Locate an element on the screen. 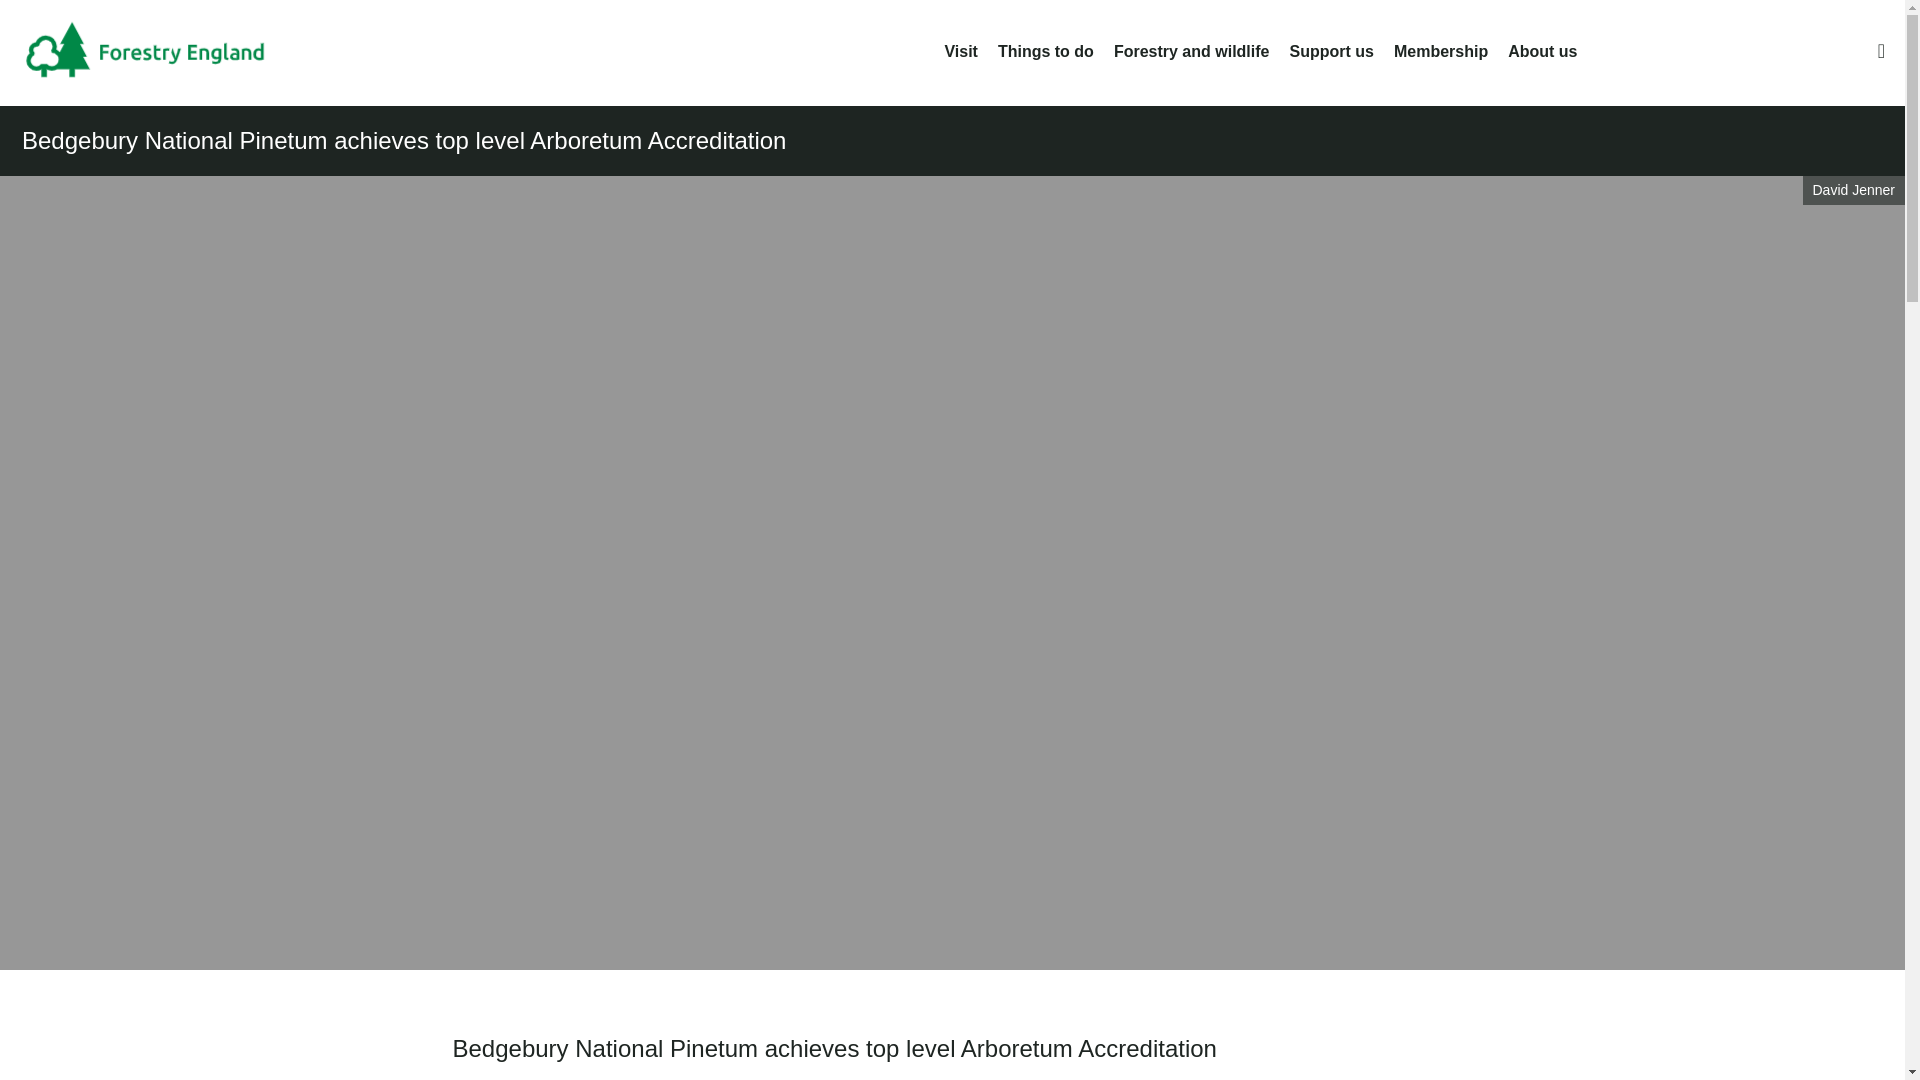 This screenshot has width=1920, height=1080. Visit is located at coordinates (960, 52).